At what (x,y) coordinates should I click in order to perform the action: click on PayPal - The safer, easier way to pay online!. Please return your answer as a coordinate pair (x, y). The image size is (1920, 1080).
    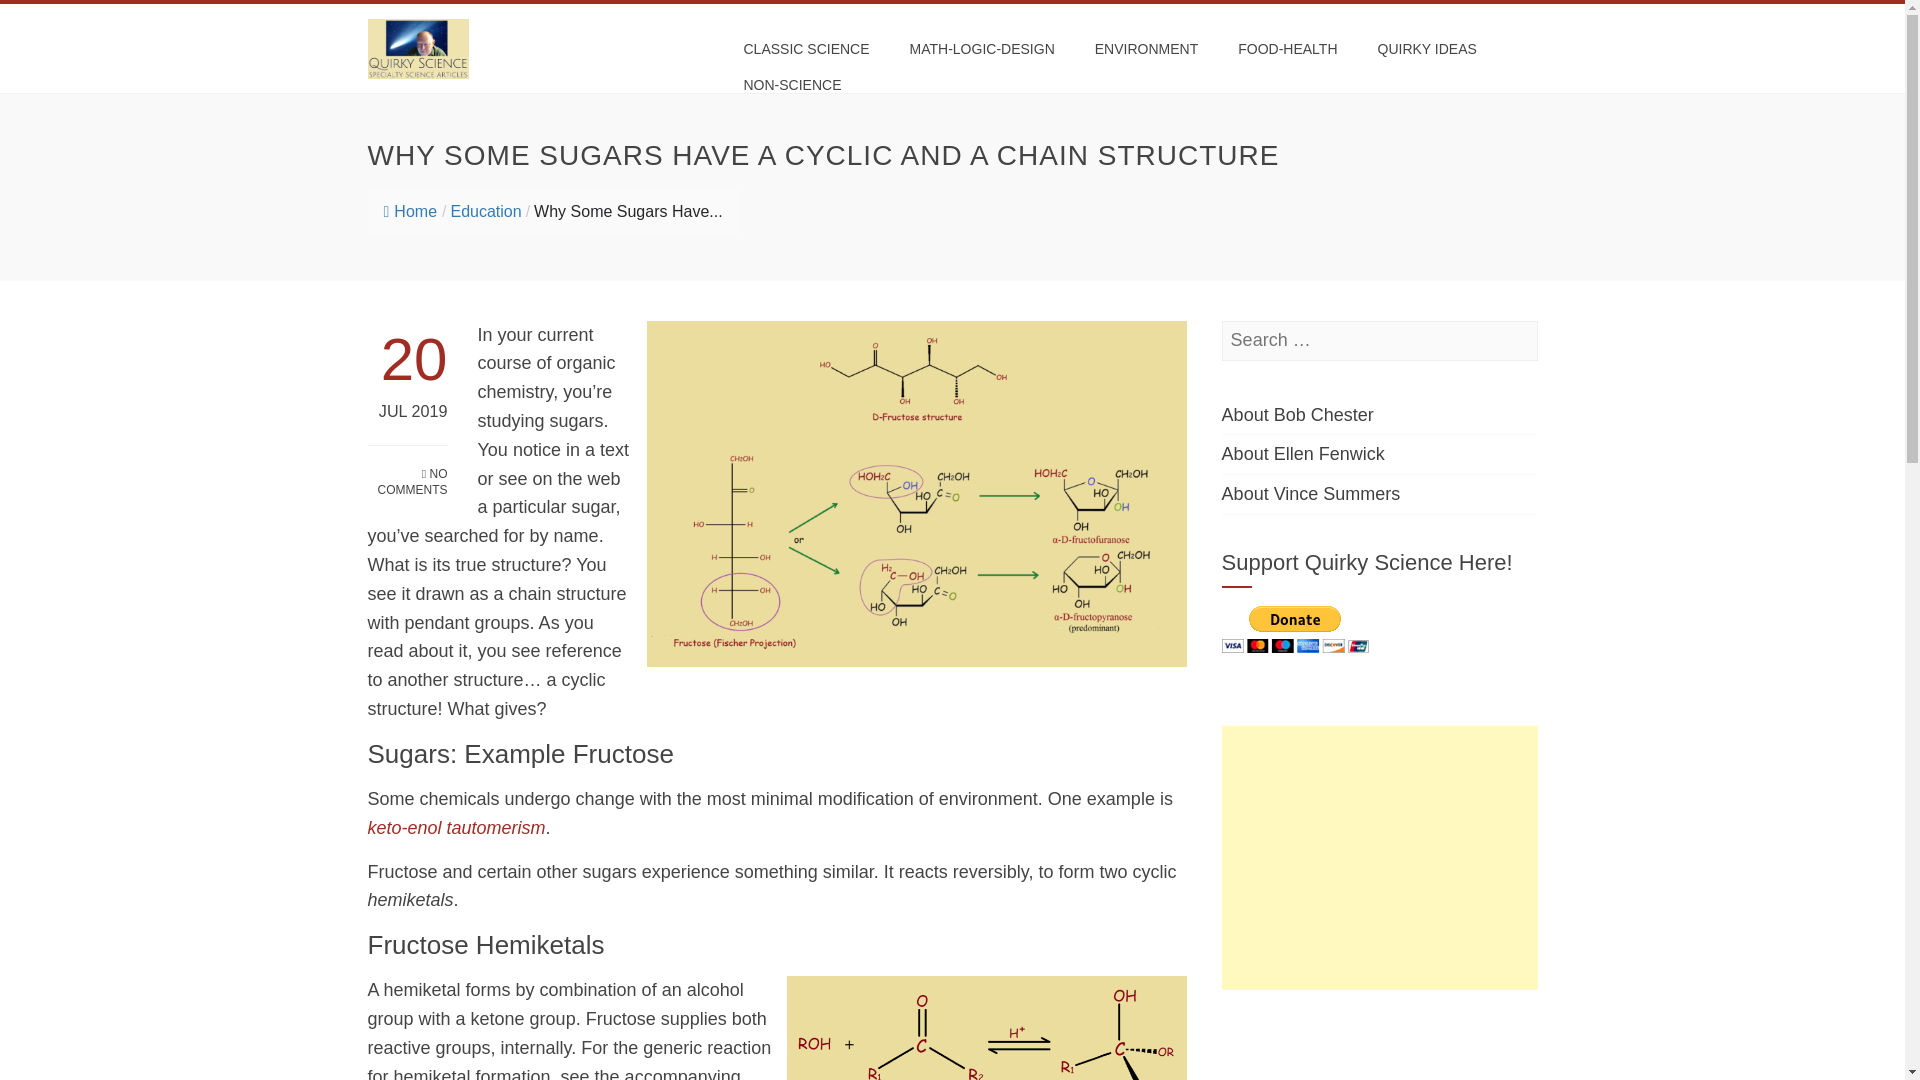
    Looking at the image, I should click on (1294, 629).